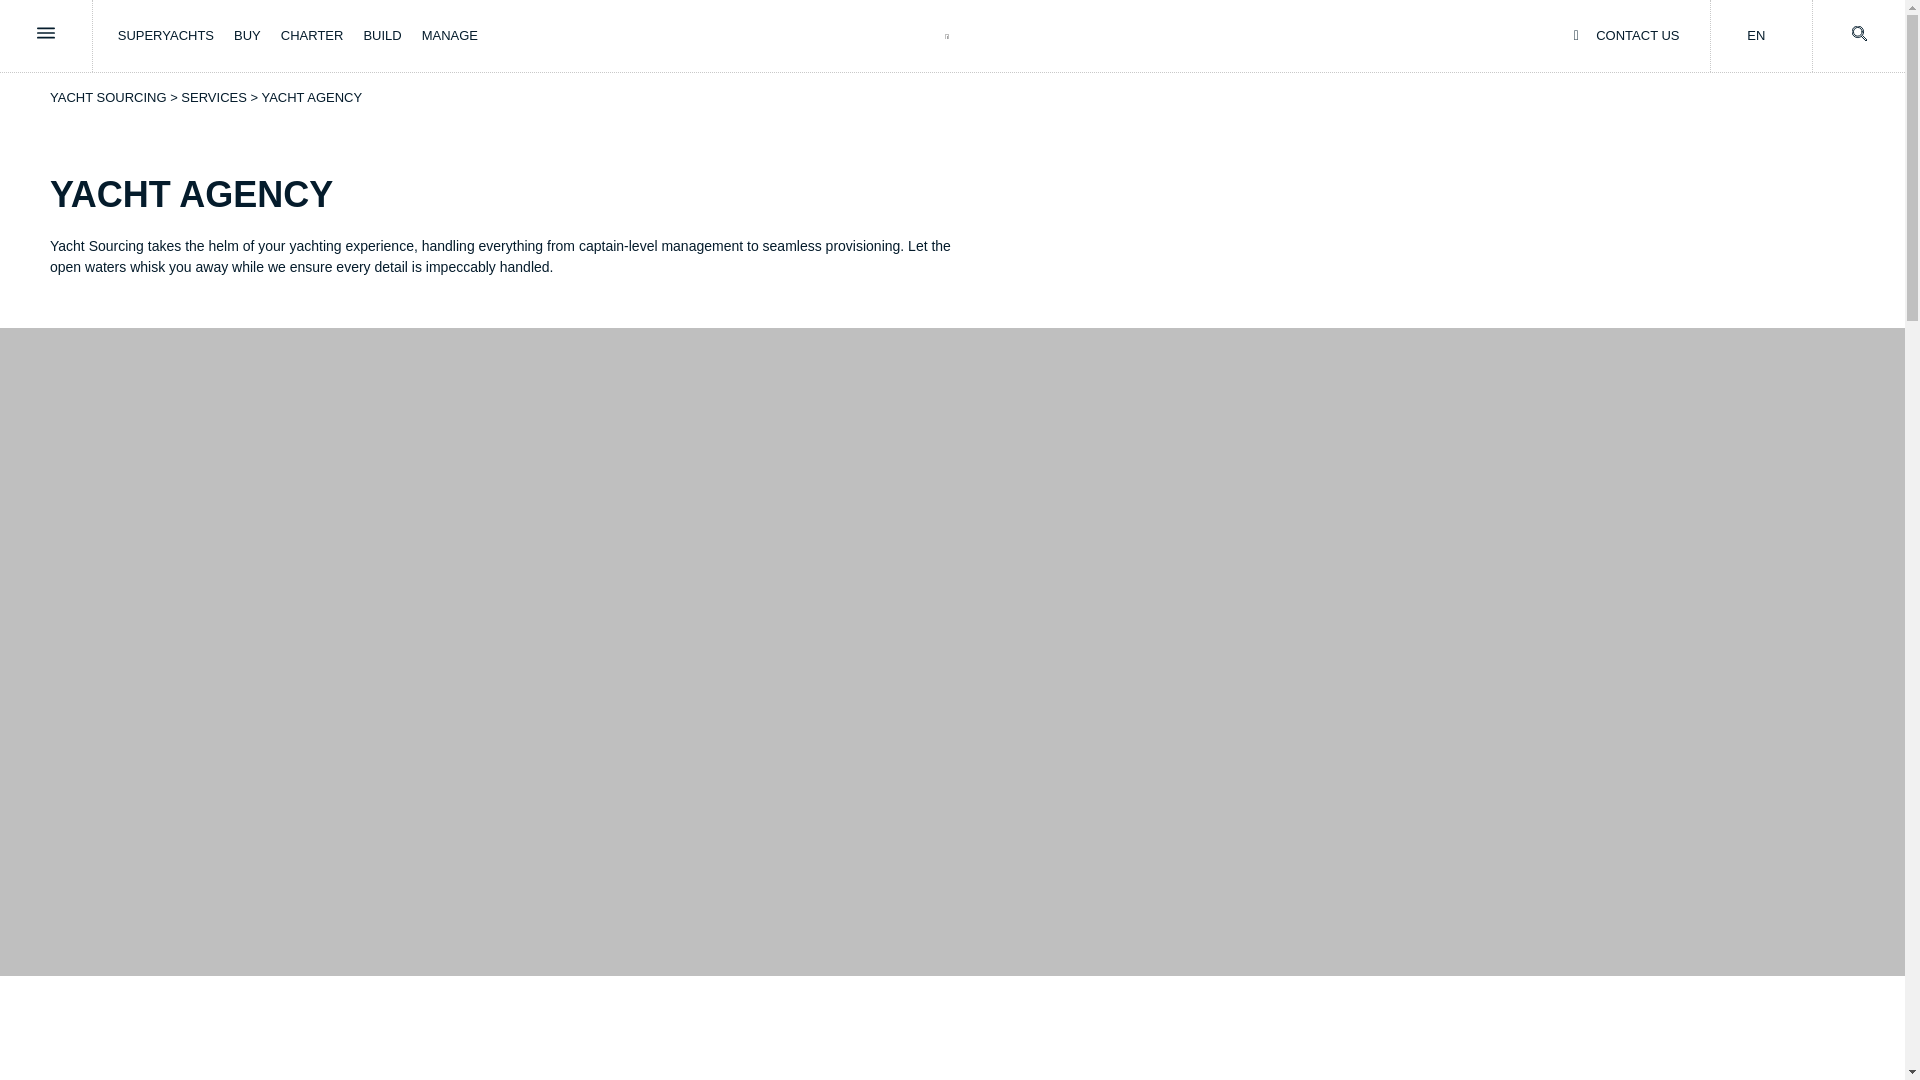 This screenshot has width=1920, height=1080. I want to click on SERVICES, so click(214, 96).